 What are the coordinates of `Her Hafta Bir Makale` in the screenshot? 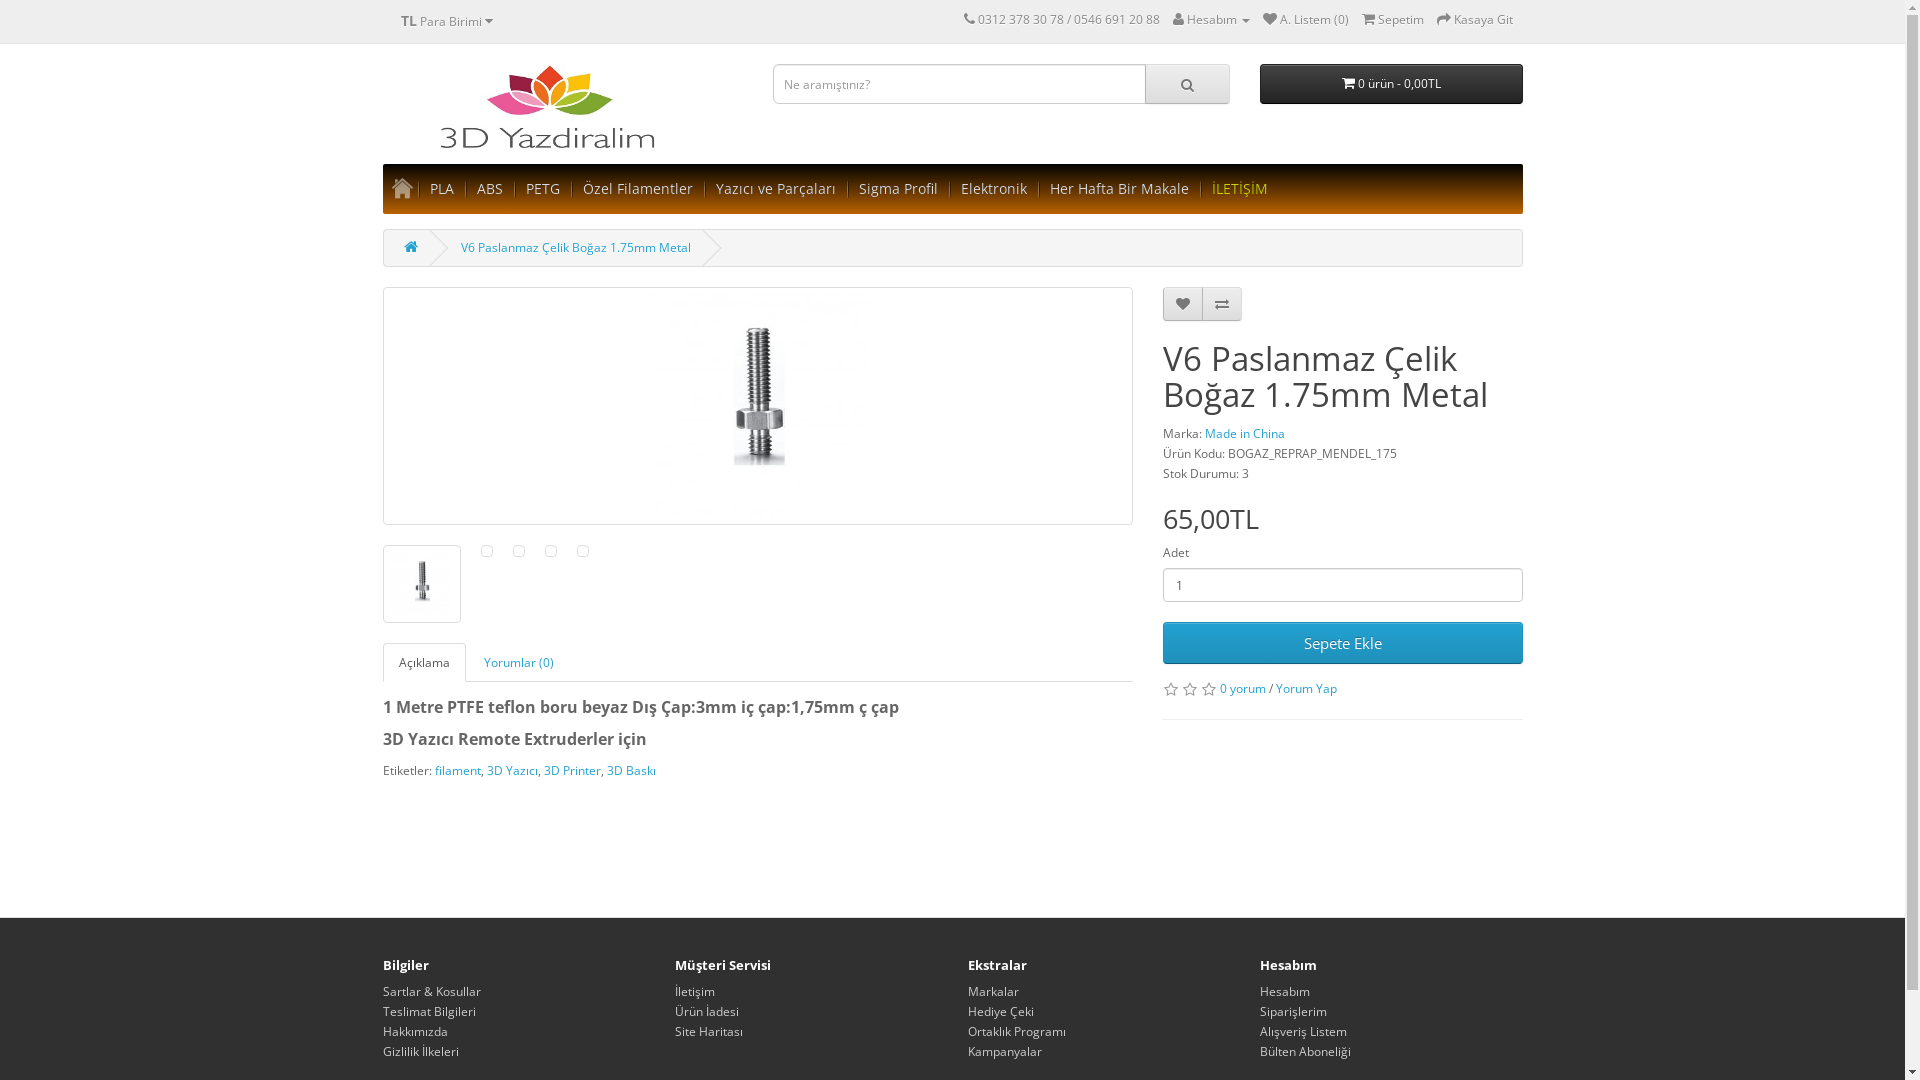 It's located at (1120, 189).